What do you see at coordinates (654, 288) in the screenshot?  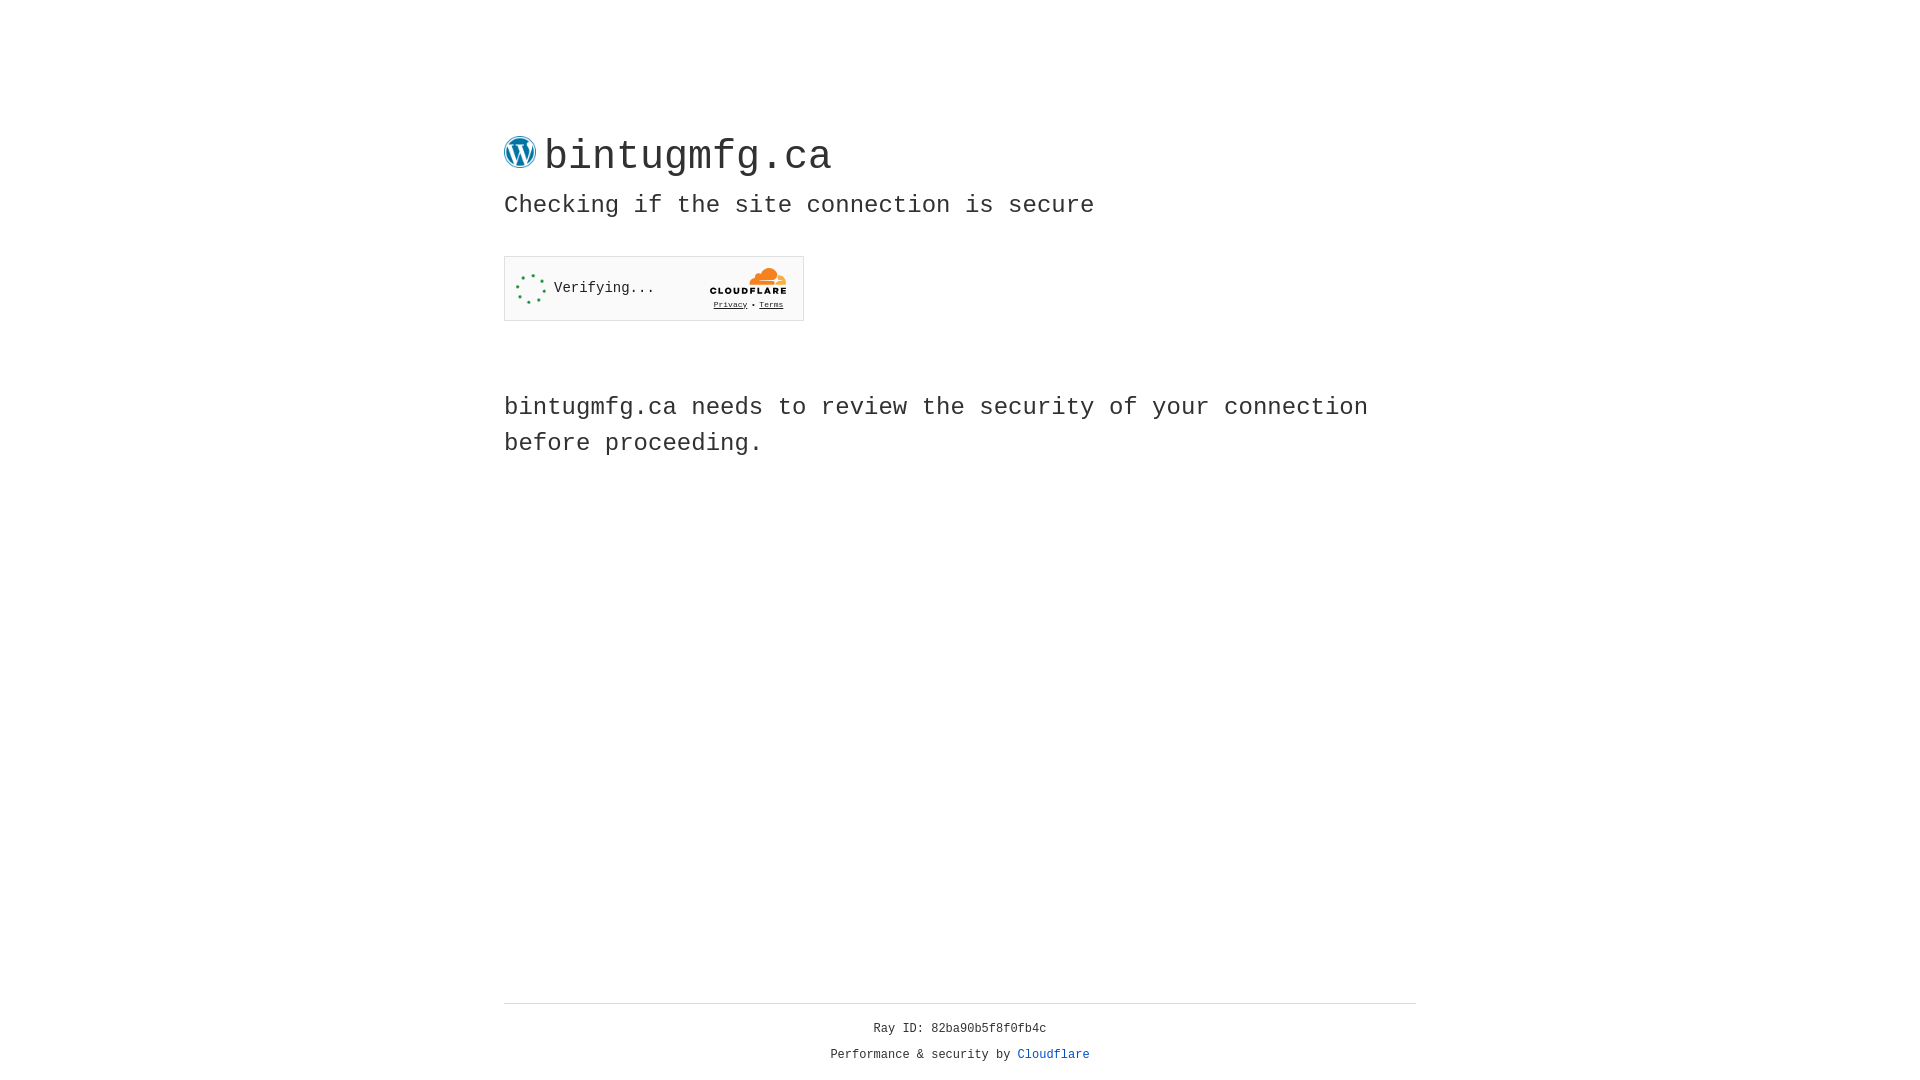 I see `Widget containing a Cloudflare security challenge` at bounding box center [654, 288].